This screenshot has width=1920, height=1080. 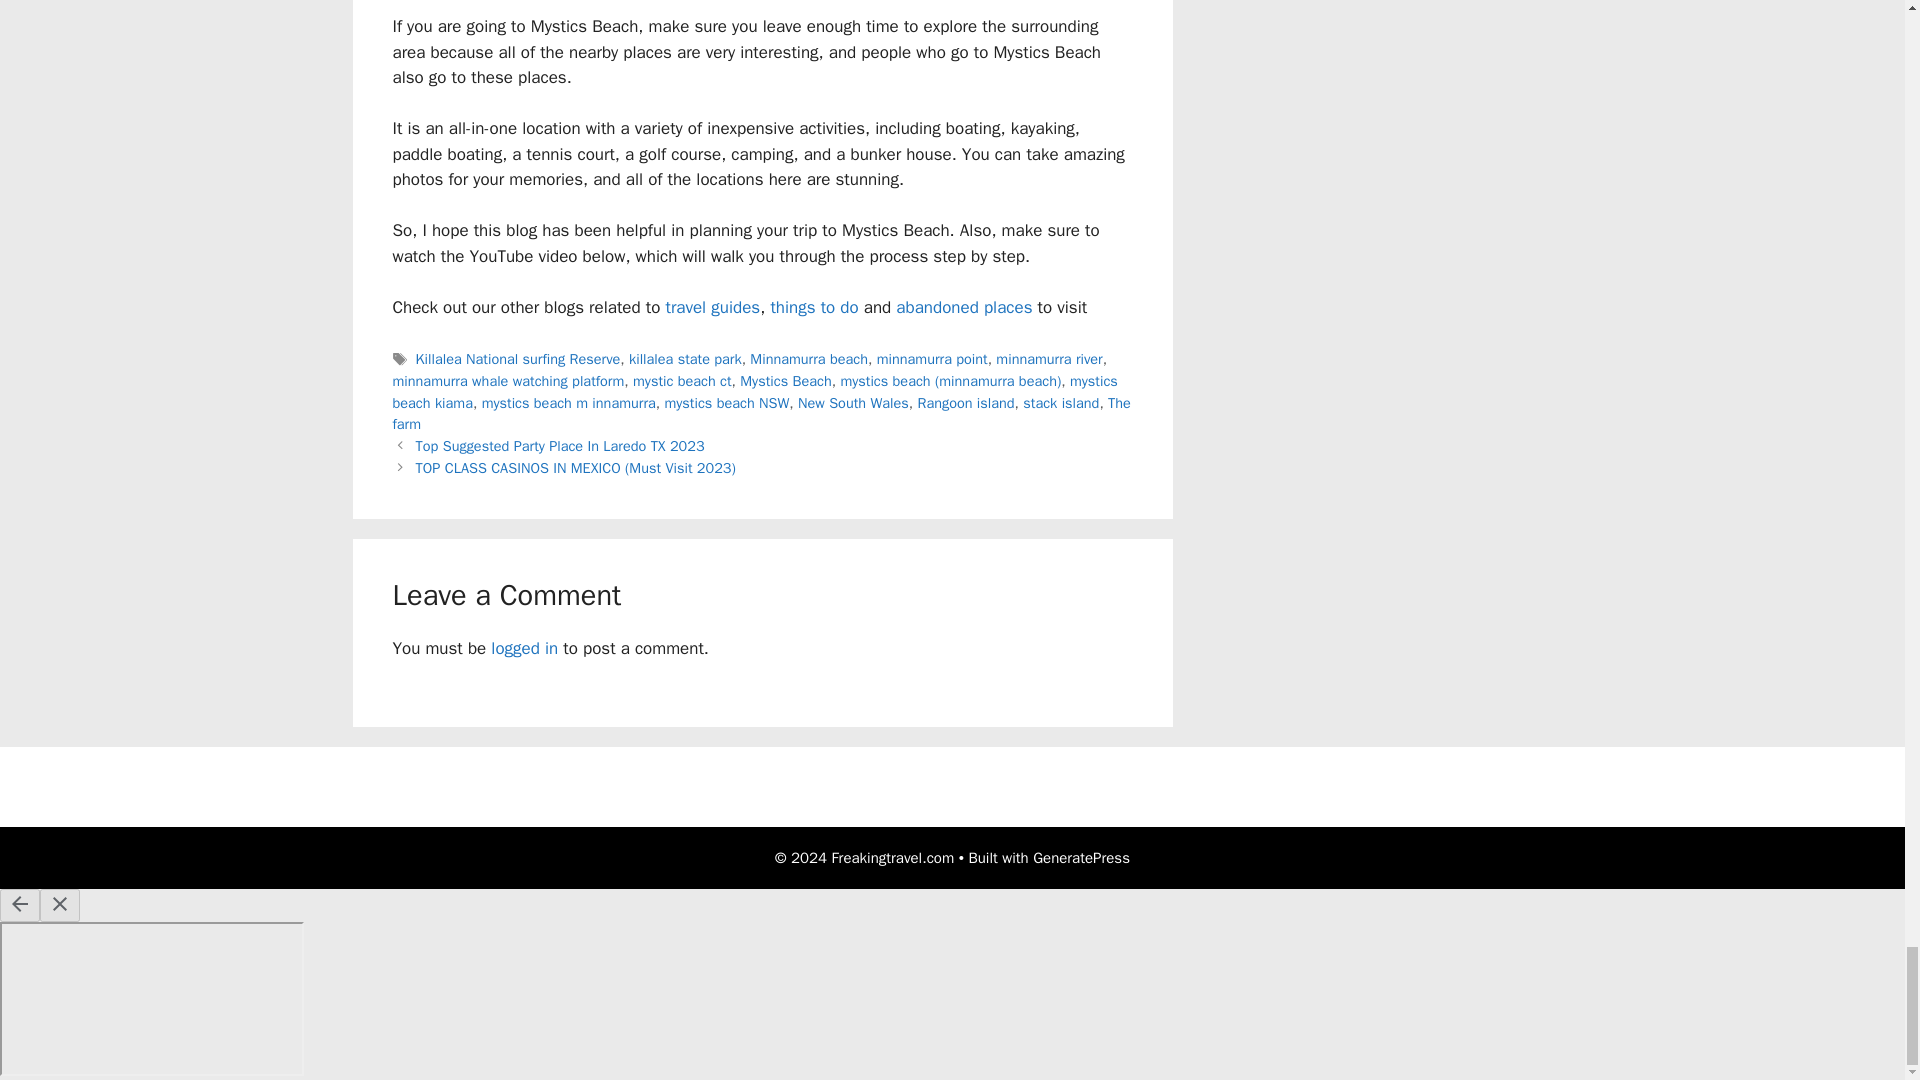 What do you see at coordinates (560, 446) in the screenshot?
I see `Top Suggested Party Place In Laredo TX 2023` at bounding box center [560, 446].